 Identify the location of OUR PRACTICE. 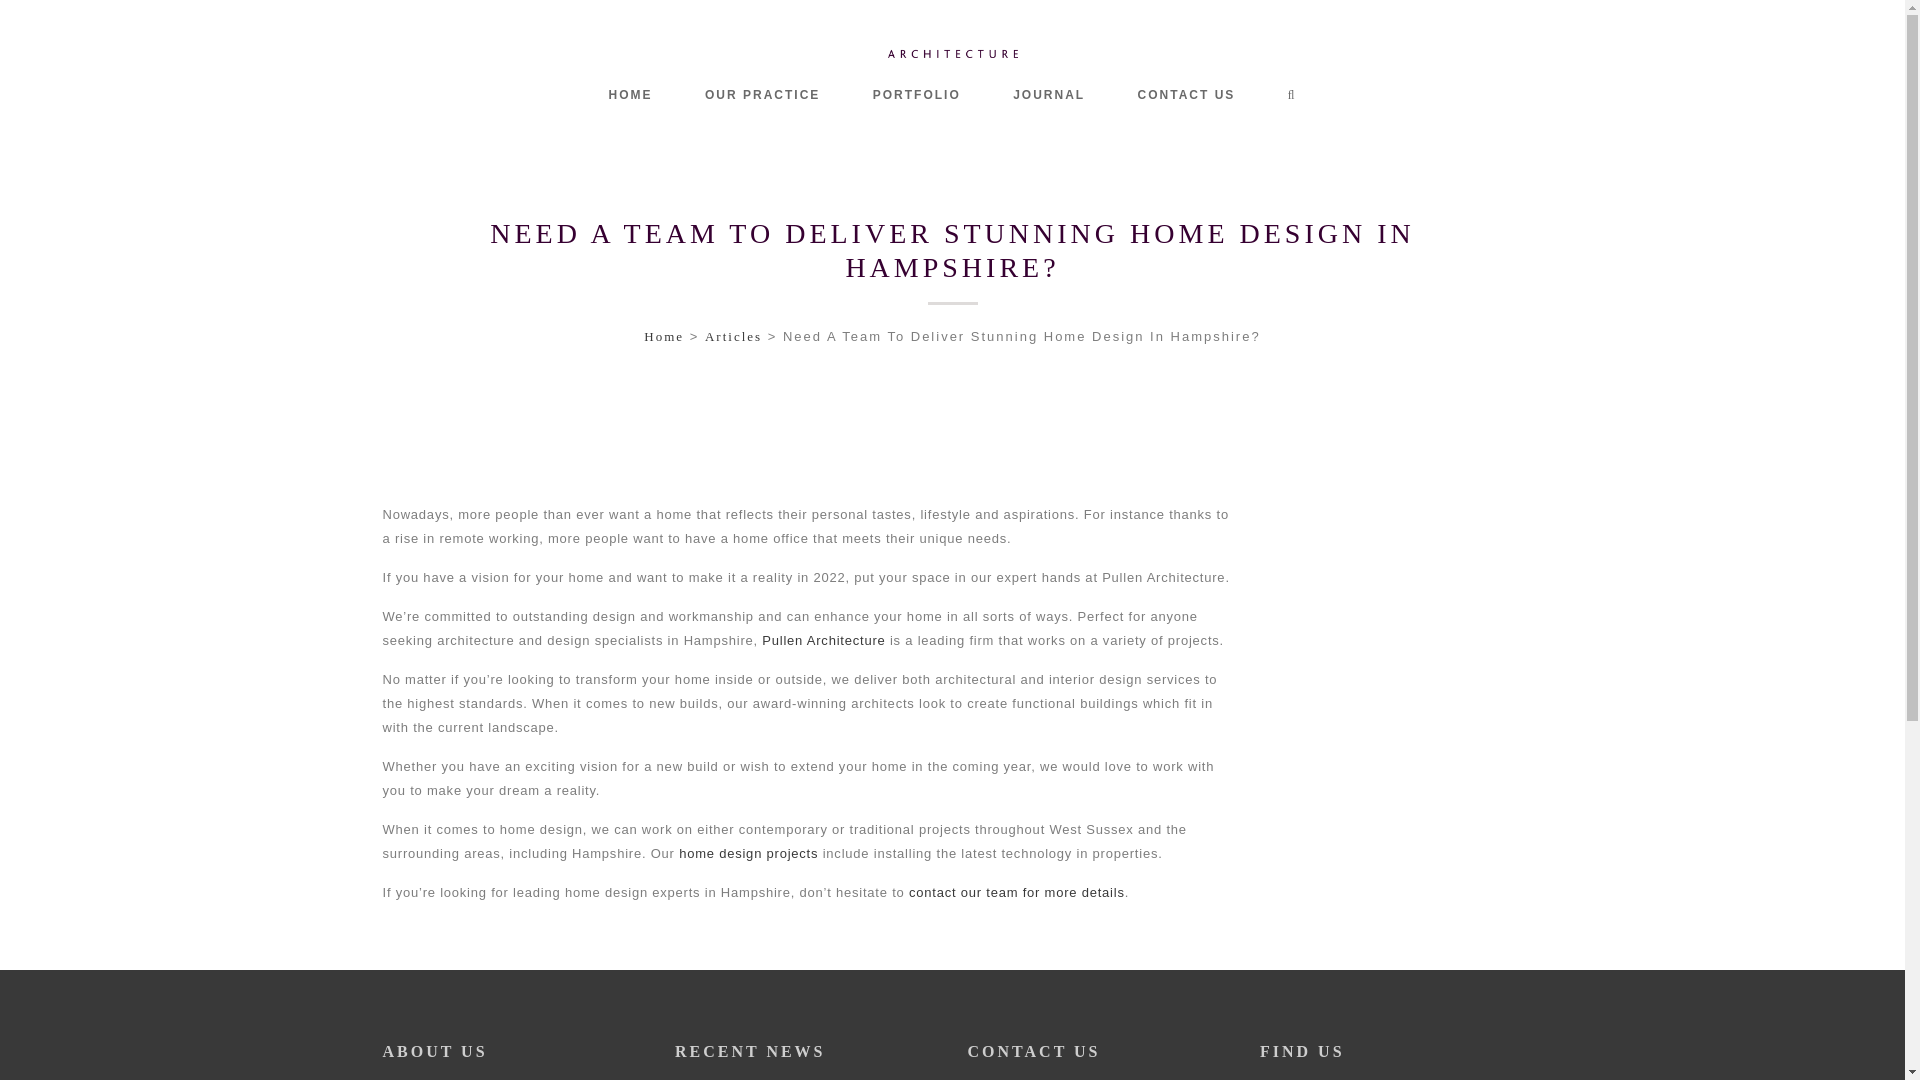
(1186, 94).